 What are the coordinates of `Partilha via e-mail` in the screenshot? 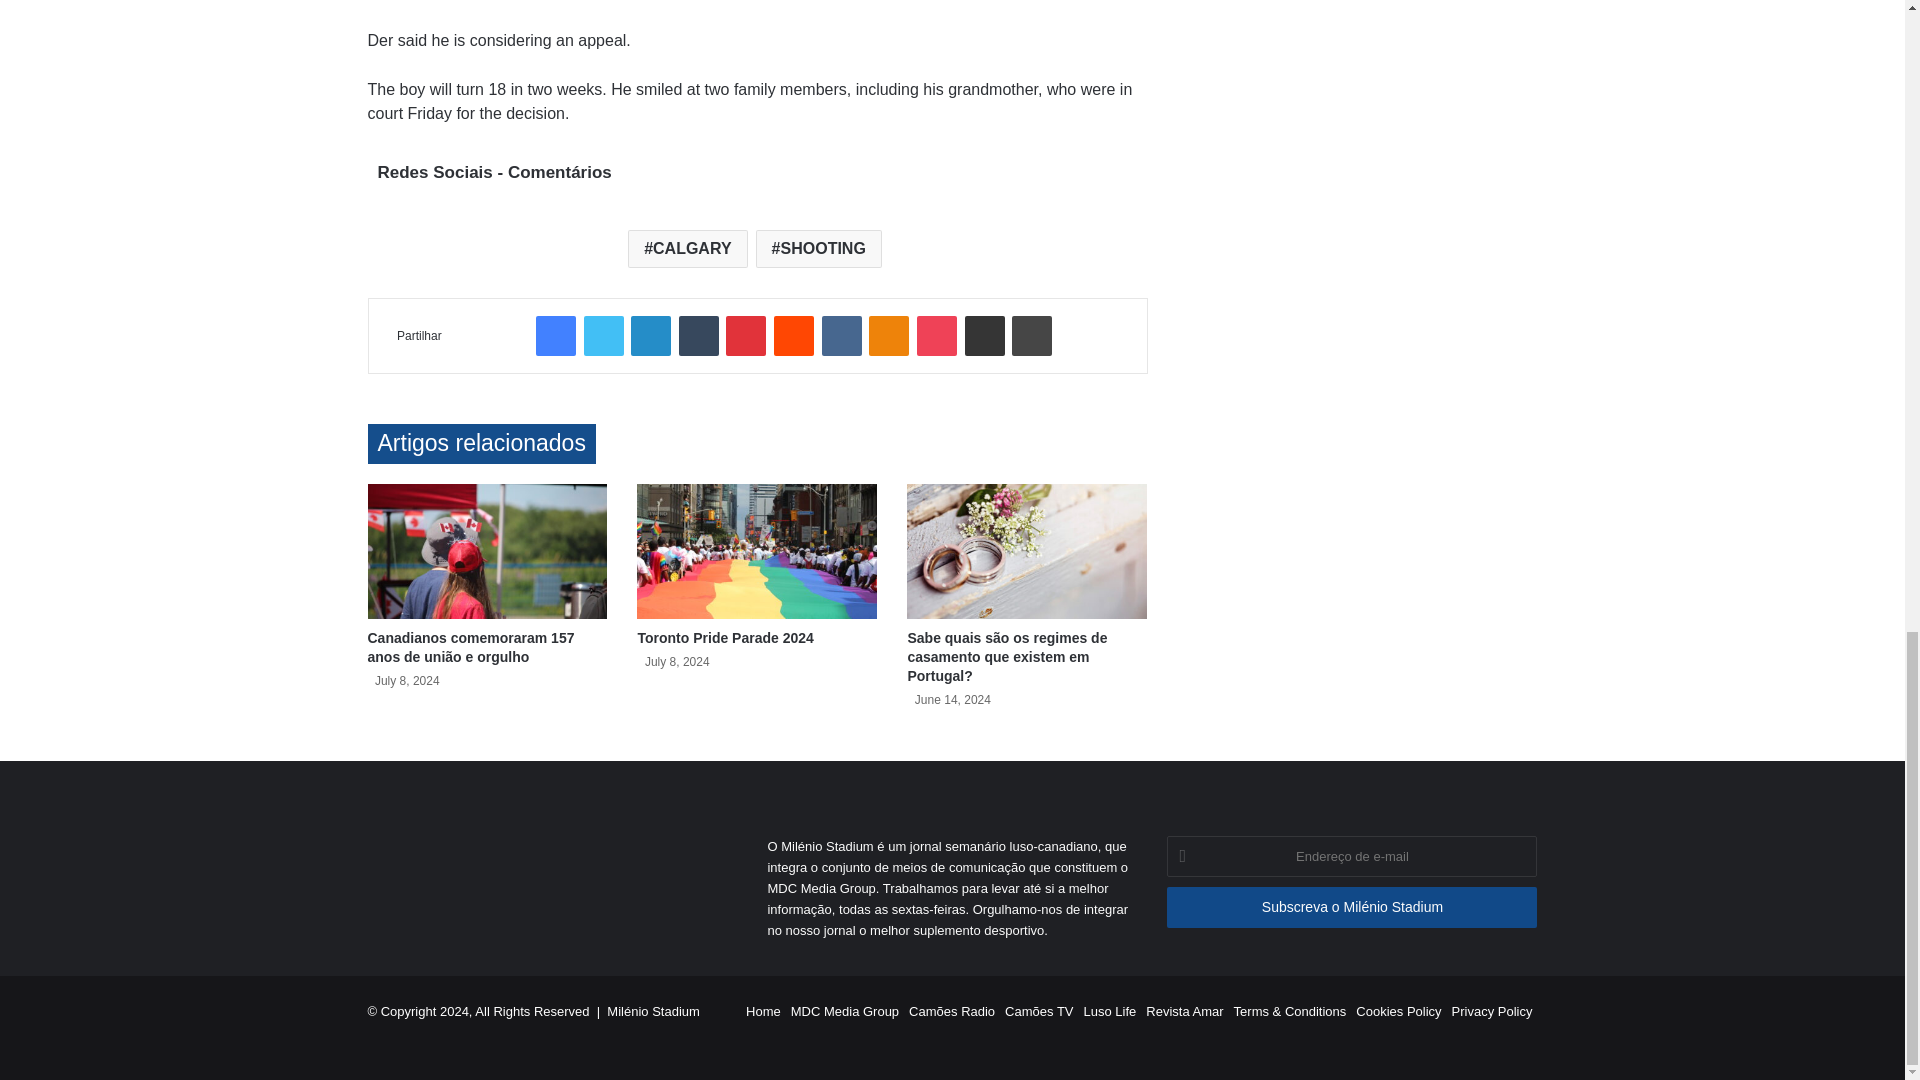 It's located at (984, 336).